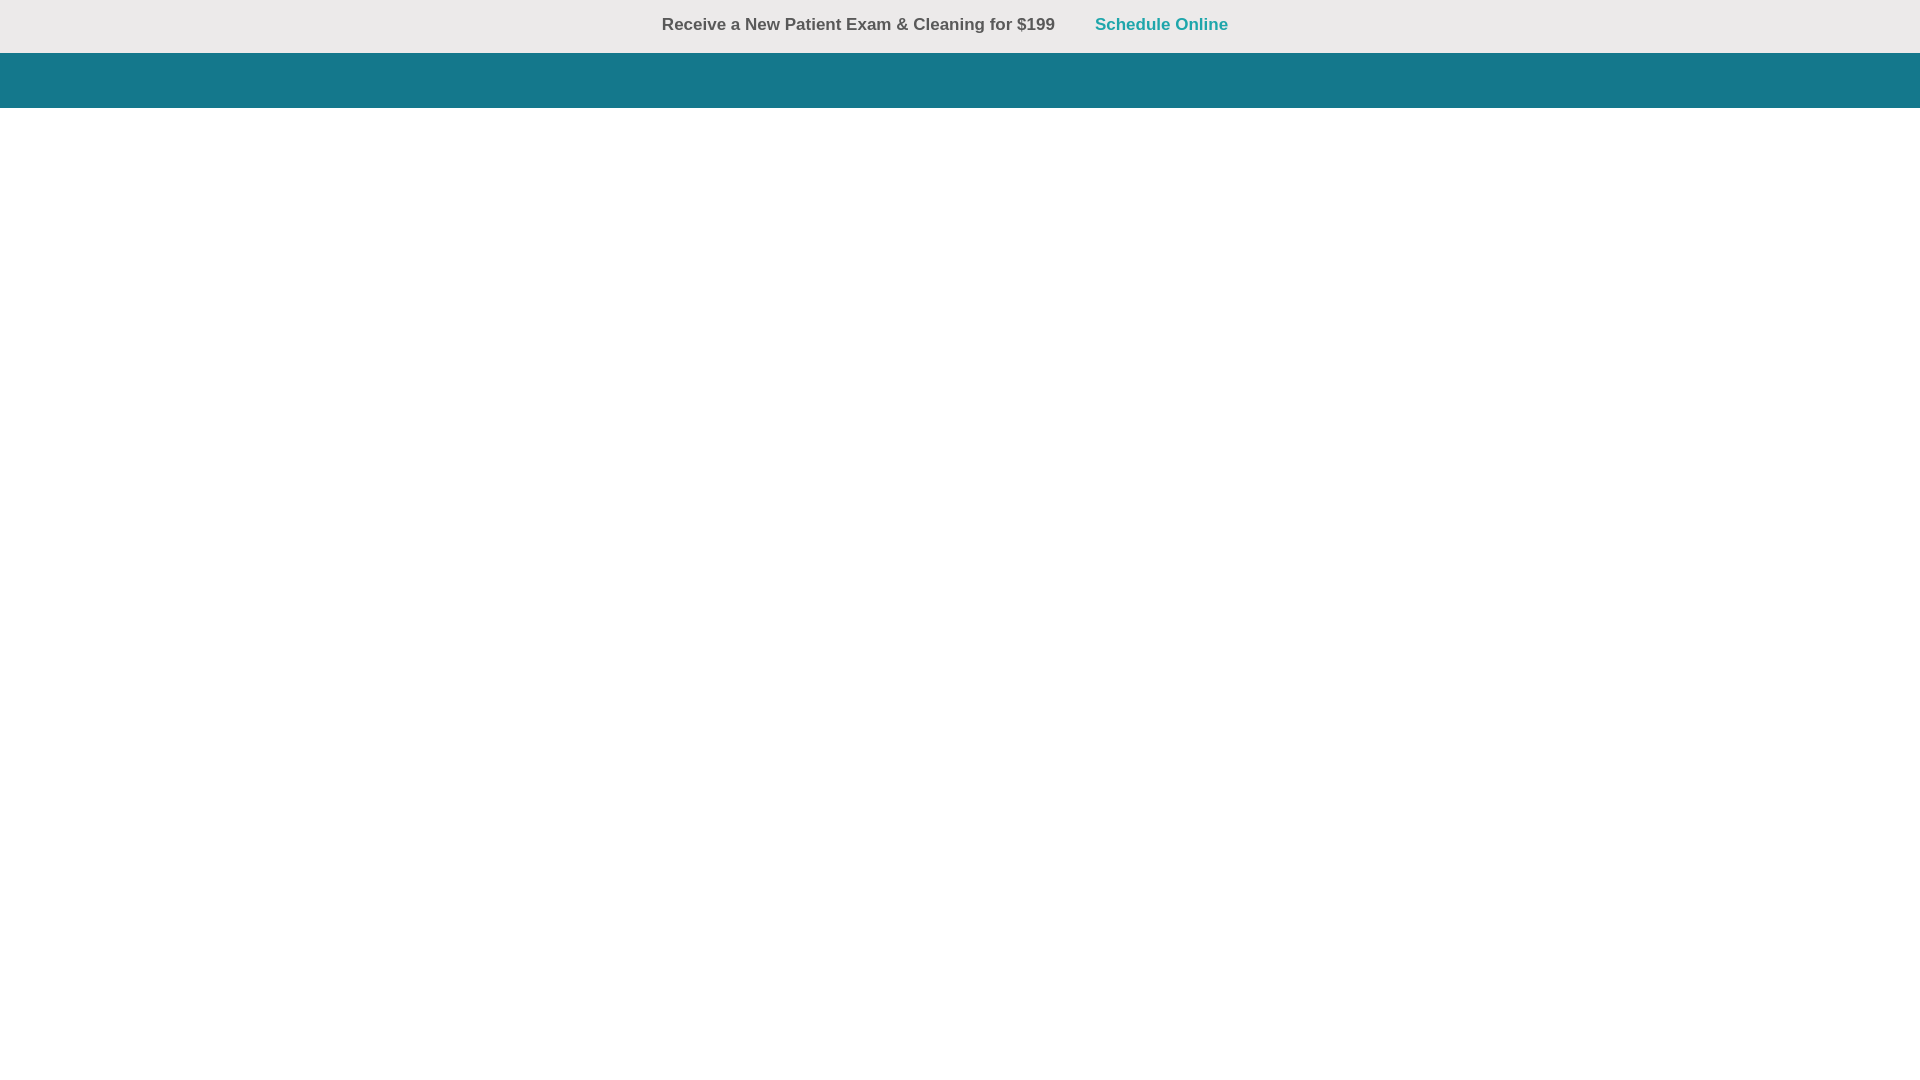 This screenshot has width=1920, height=1080. What do you see at coordinates (1176, 24) in the screenshot?
I see `Schedule Online` at bounding box center [1176, 24].